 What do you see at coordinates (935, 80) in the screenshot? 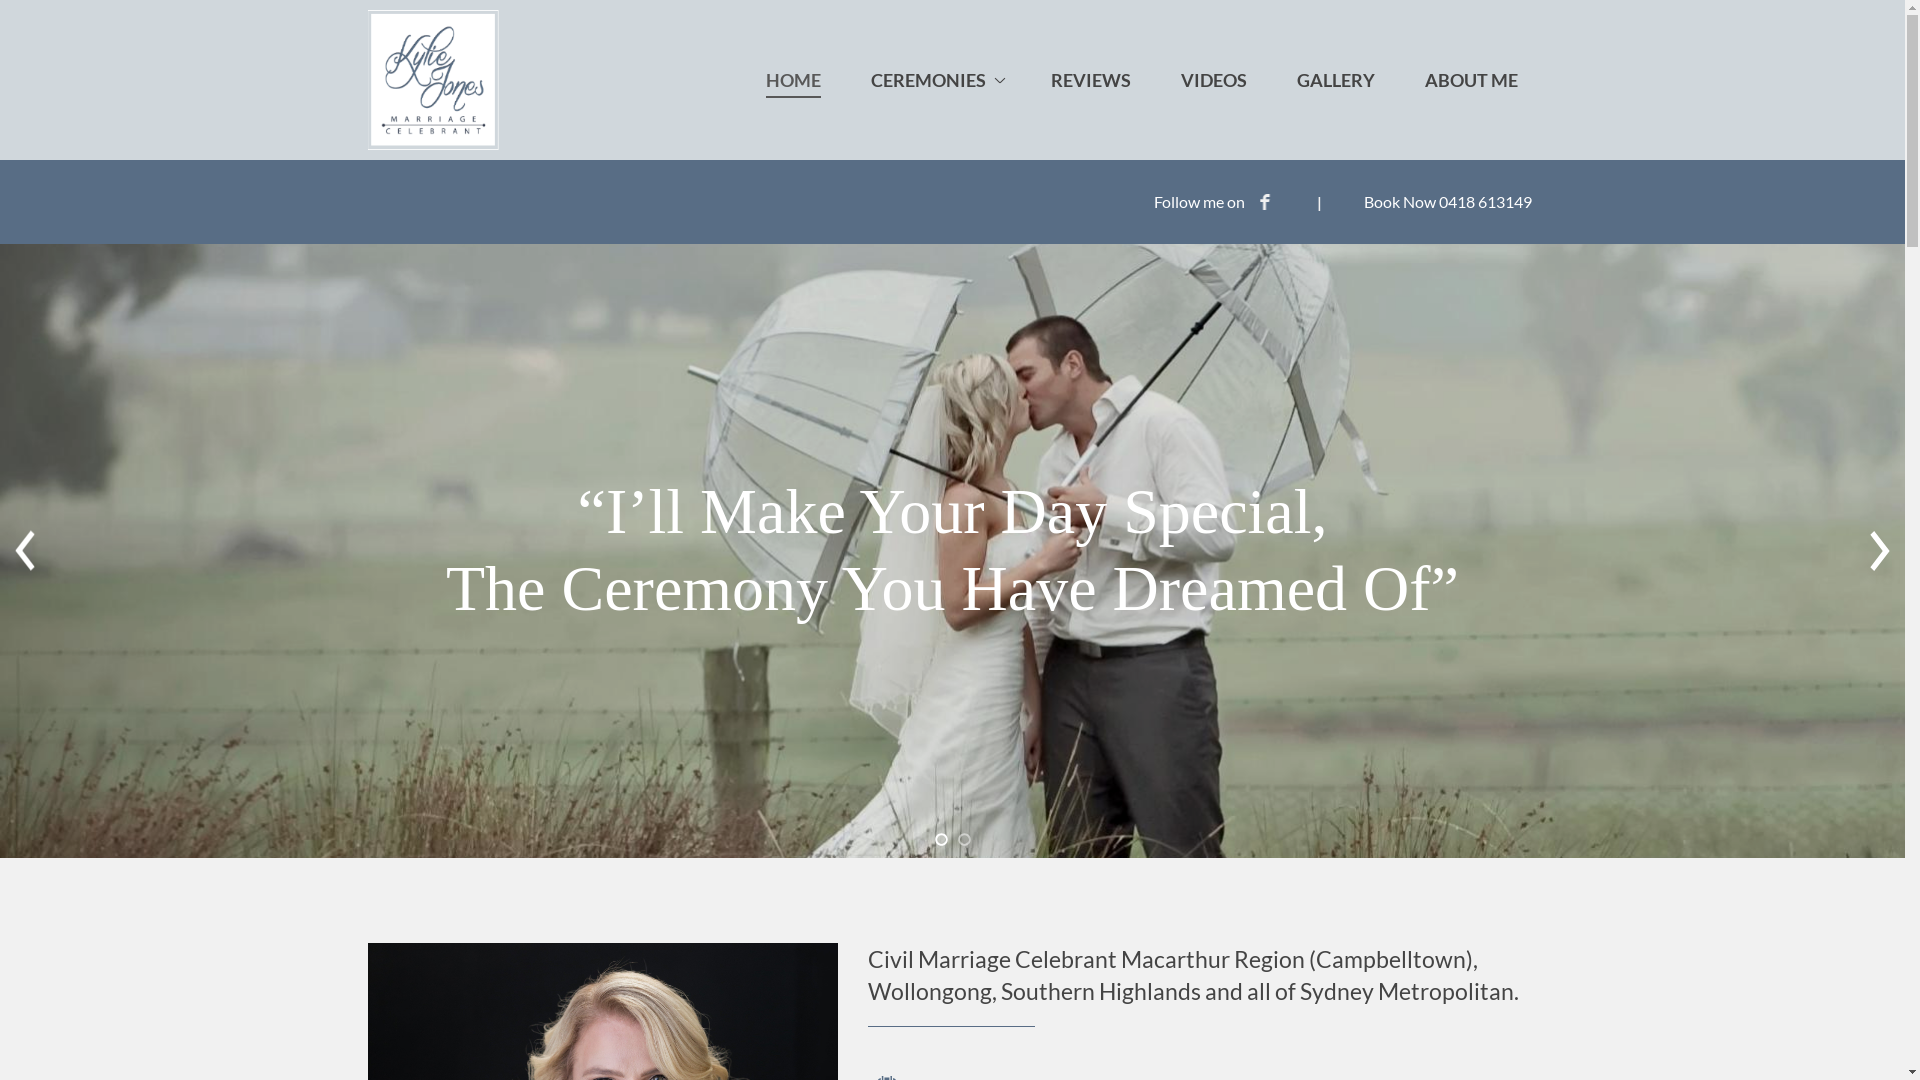
I see `CEREMONIES` at bounding box center [935, 80].